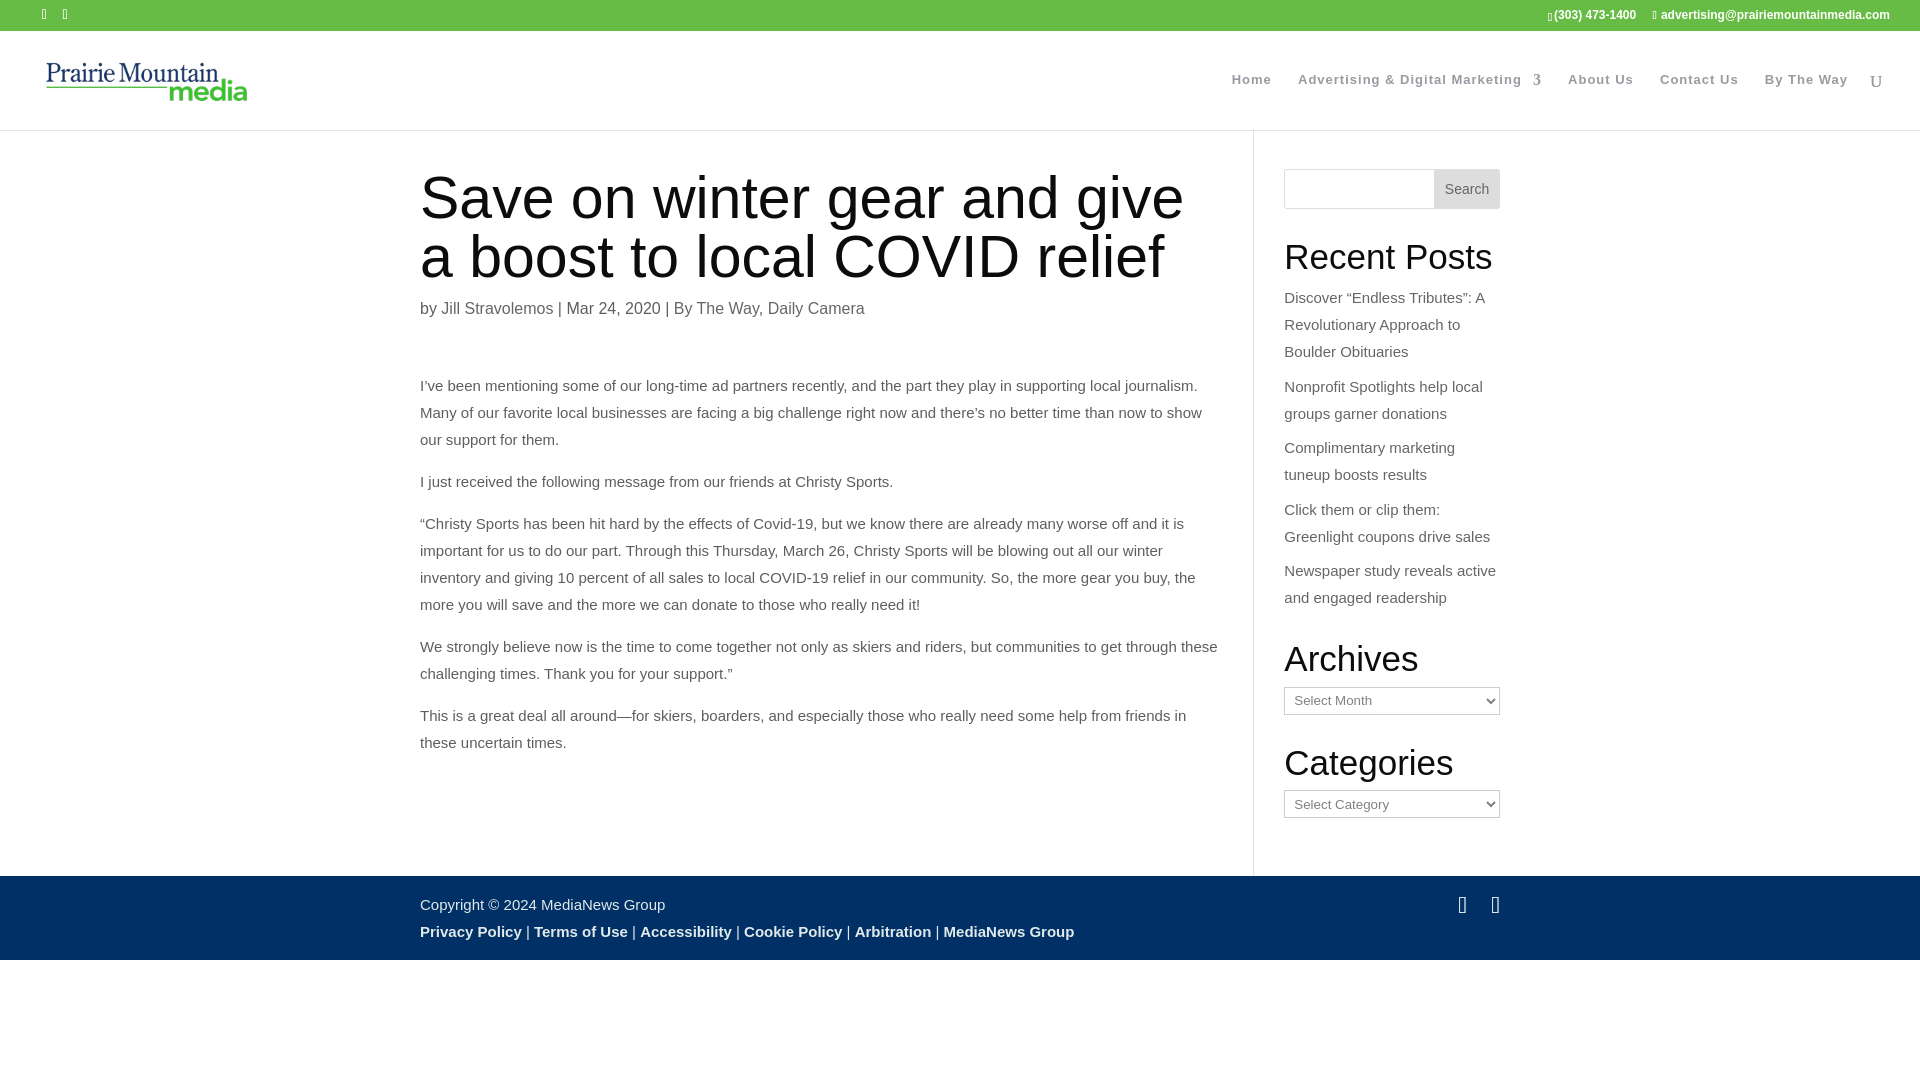 This screenshot has width=1920, height=1080. I want to click on Complimentary marketing tuneup boosts results, so click(1370, 460).